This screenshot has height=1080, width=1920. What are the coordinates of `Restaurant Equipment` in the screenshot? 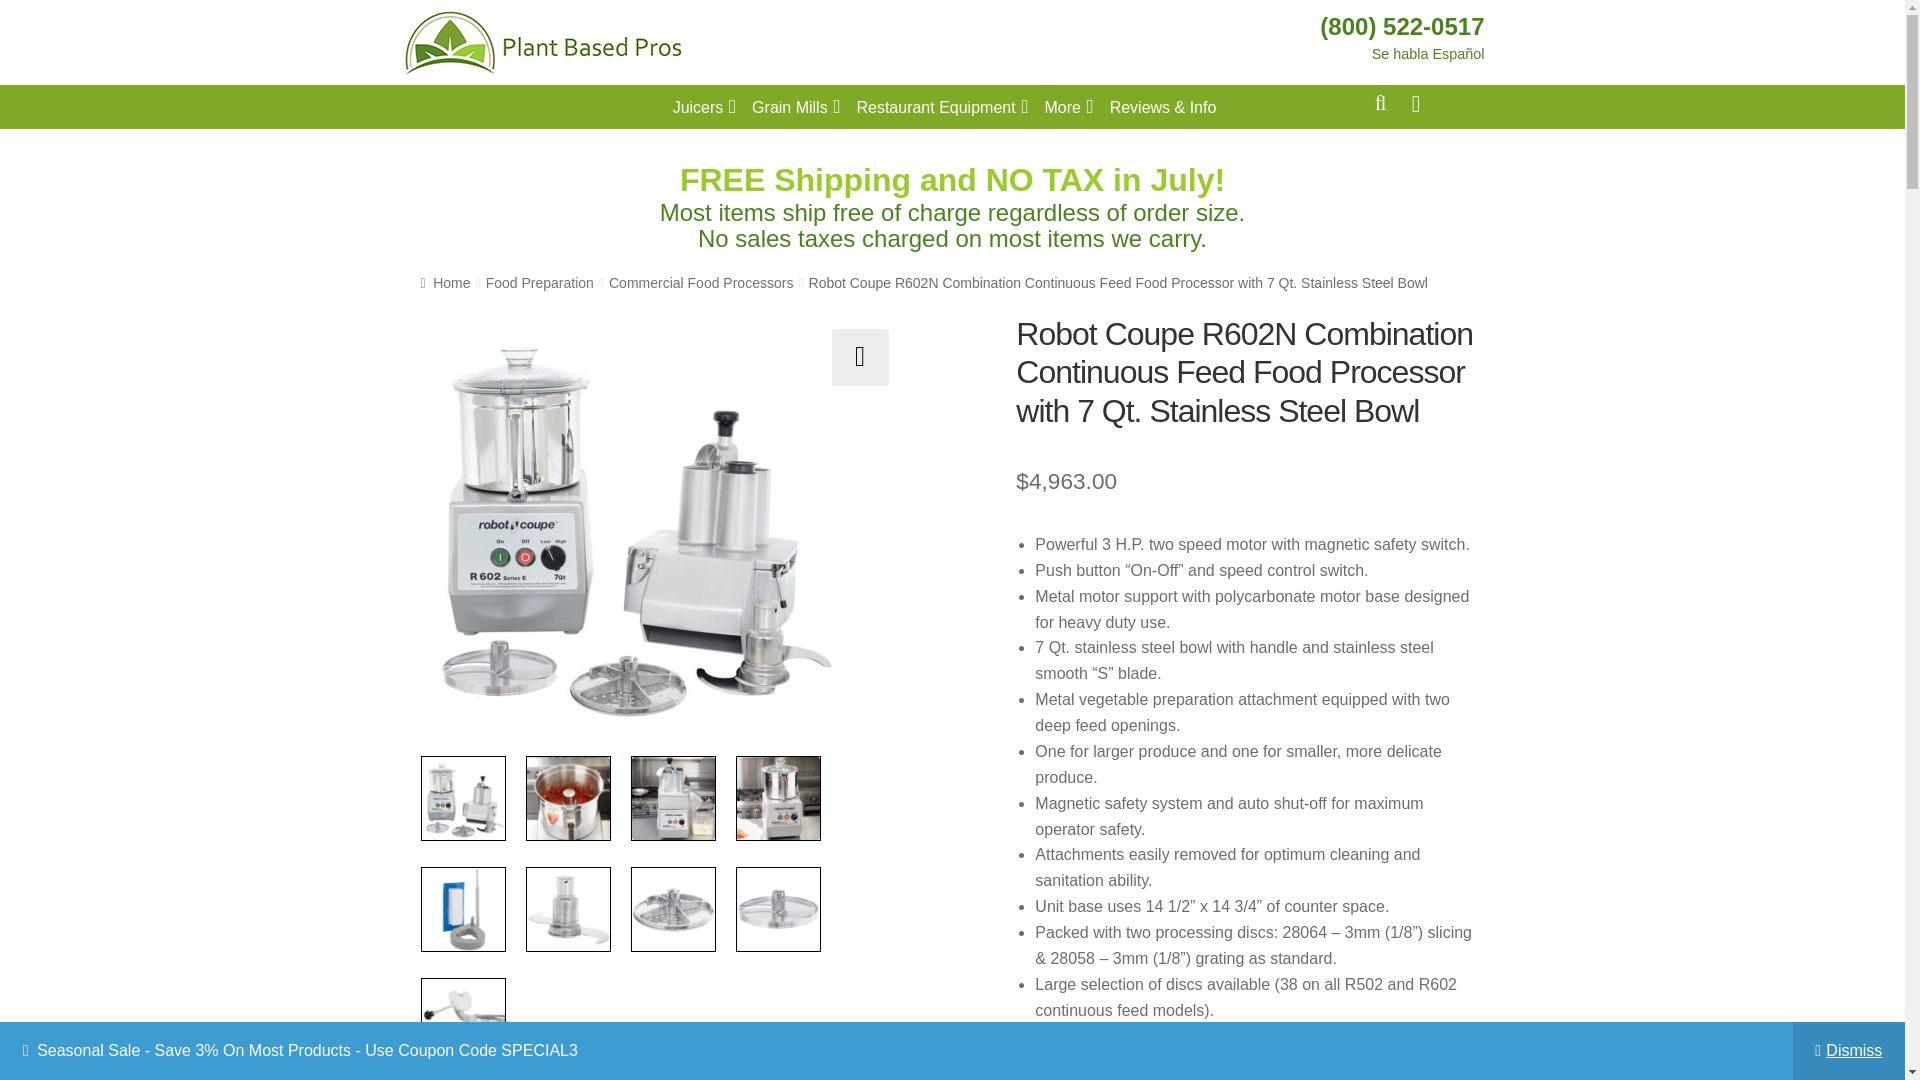 It's located at (942, 106).